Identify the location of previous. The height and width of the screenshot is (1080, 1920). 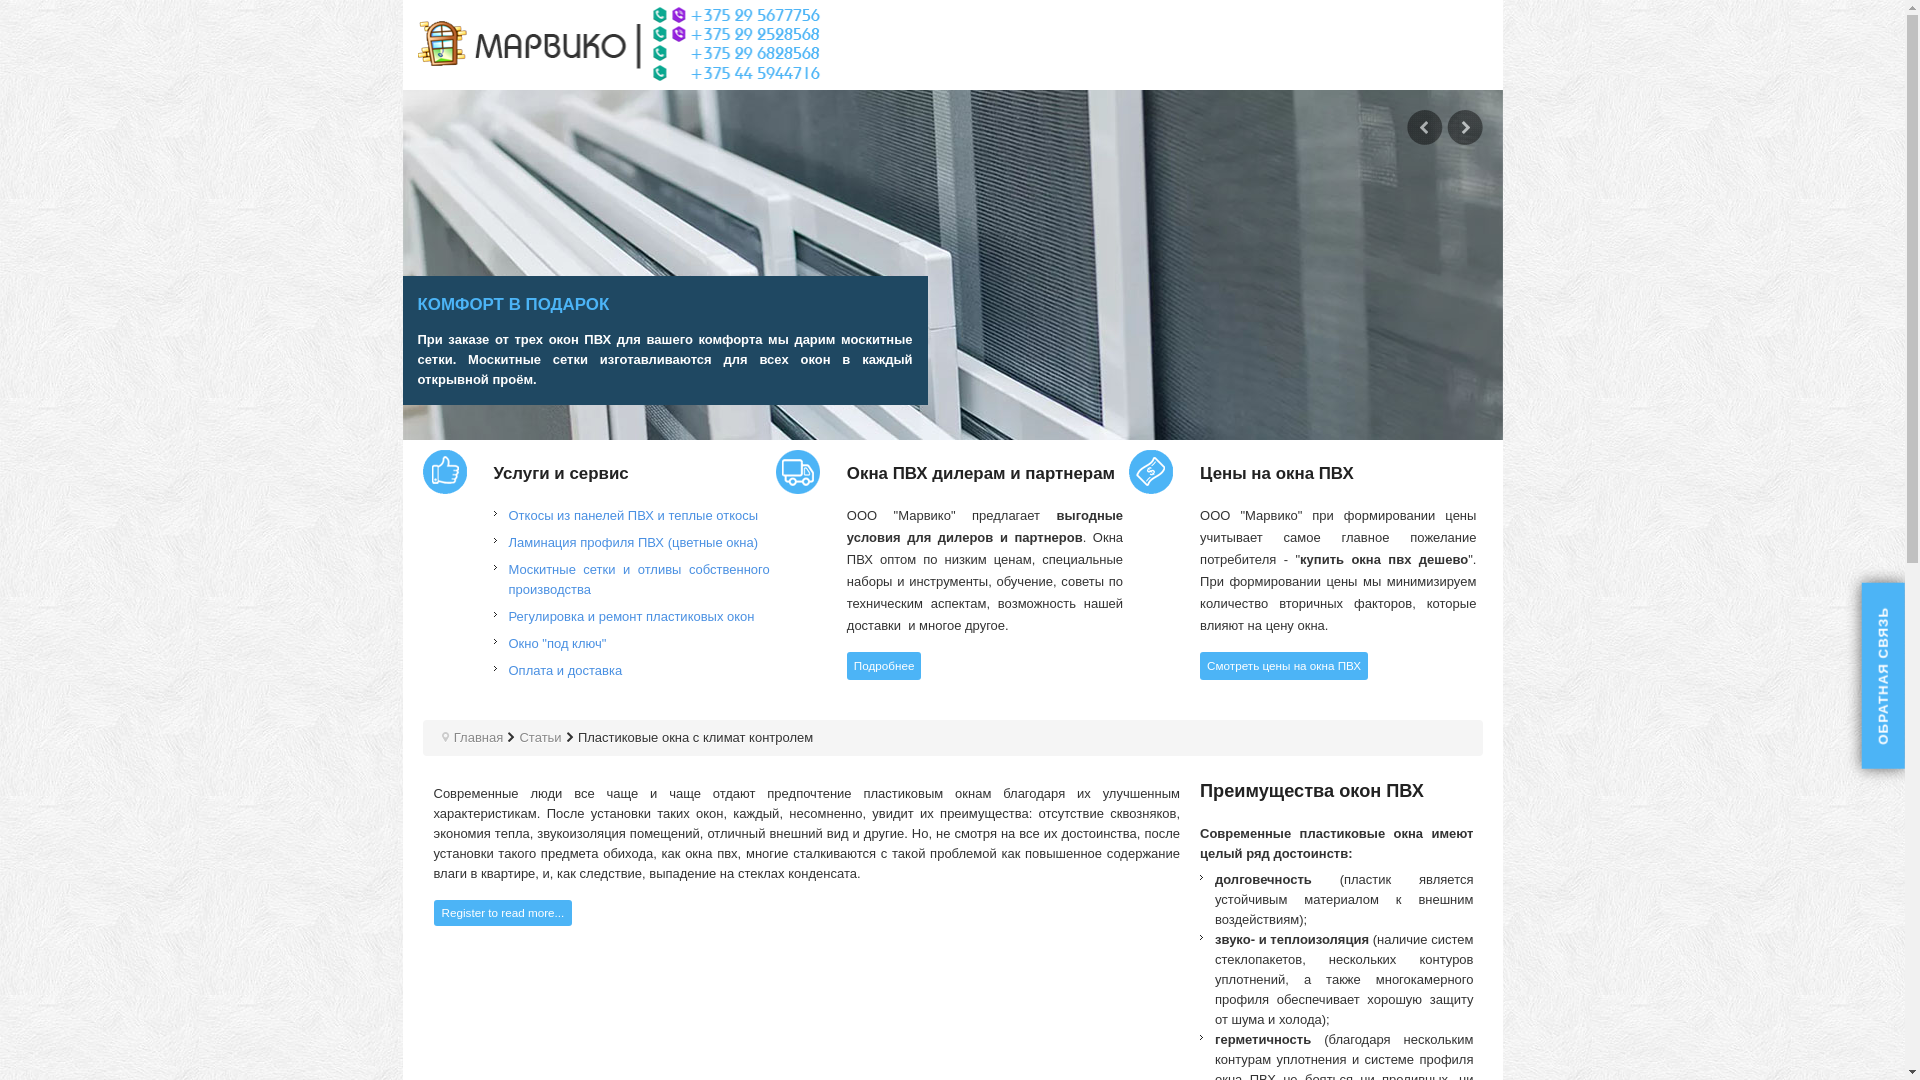
(1424, 128).